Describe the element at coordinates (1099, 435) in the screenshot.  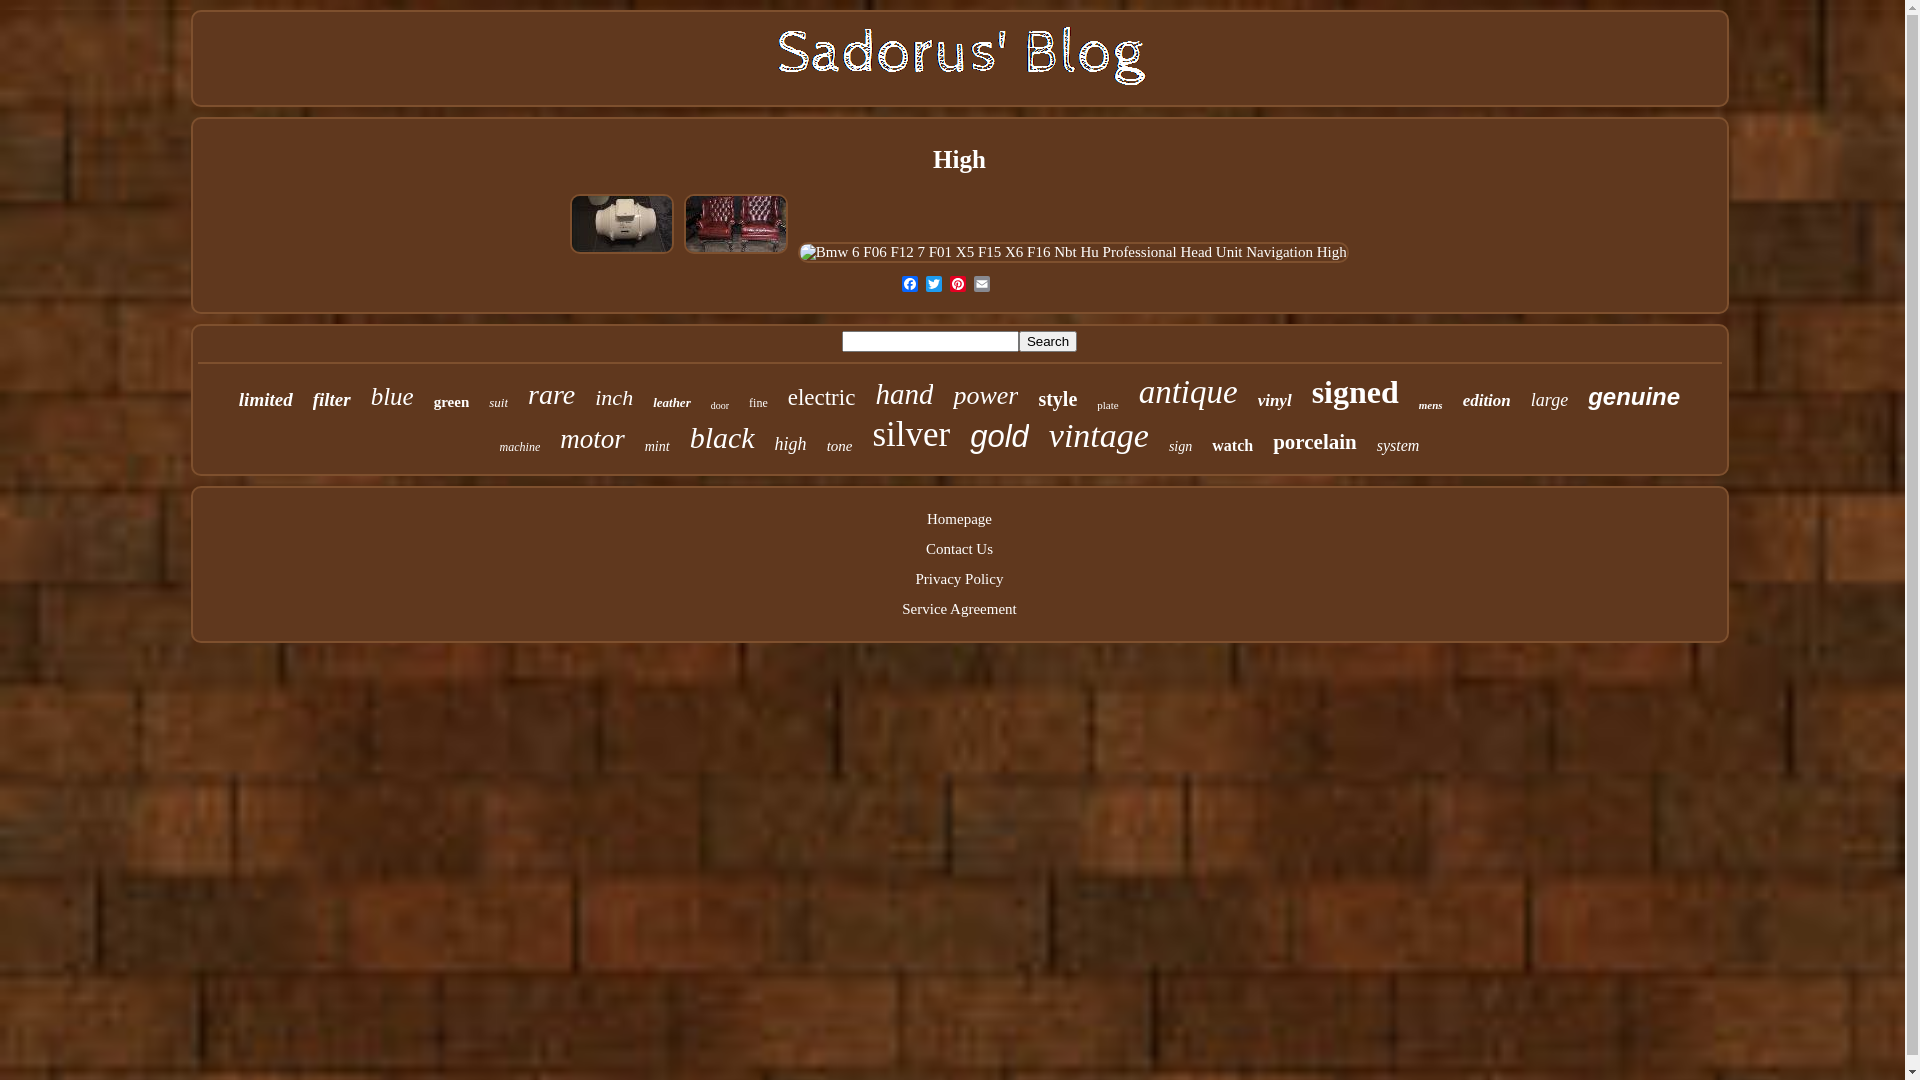
I see `vintage` at that location.